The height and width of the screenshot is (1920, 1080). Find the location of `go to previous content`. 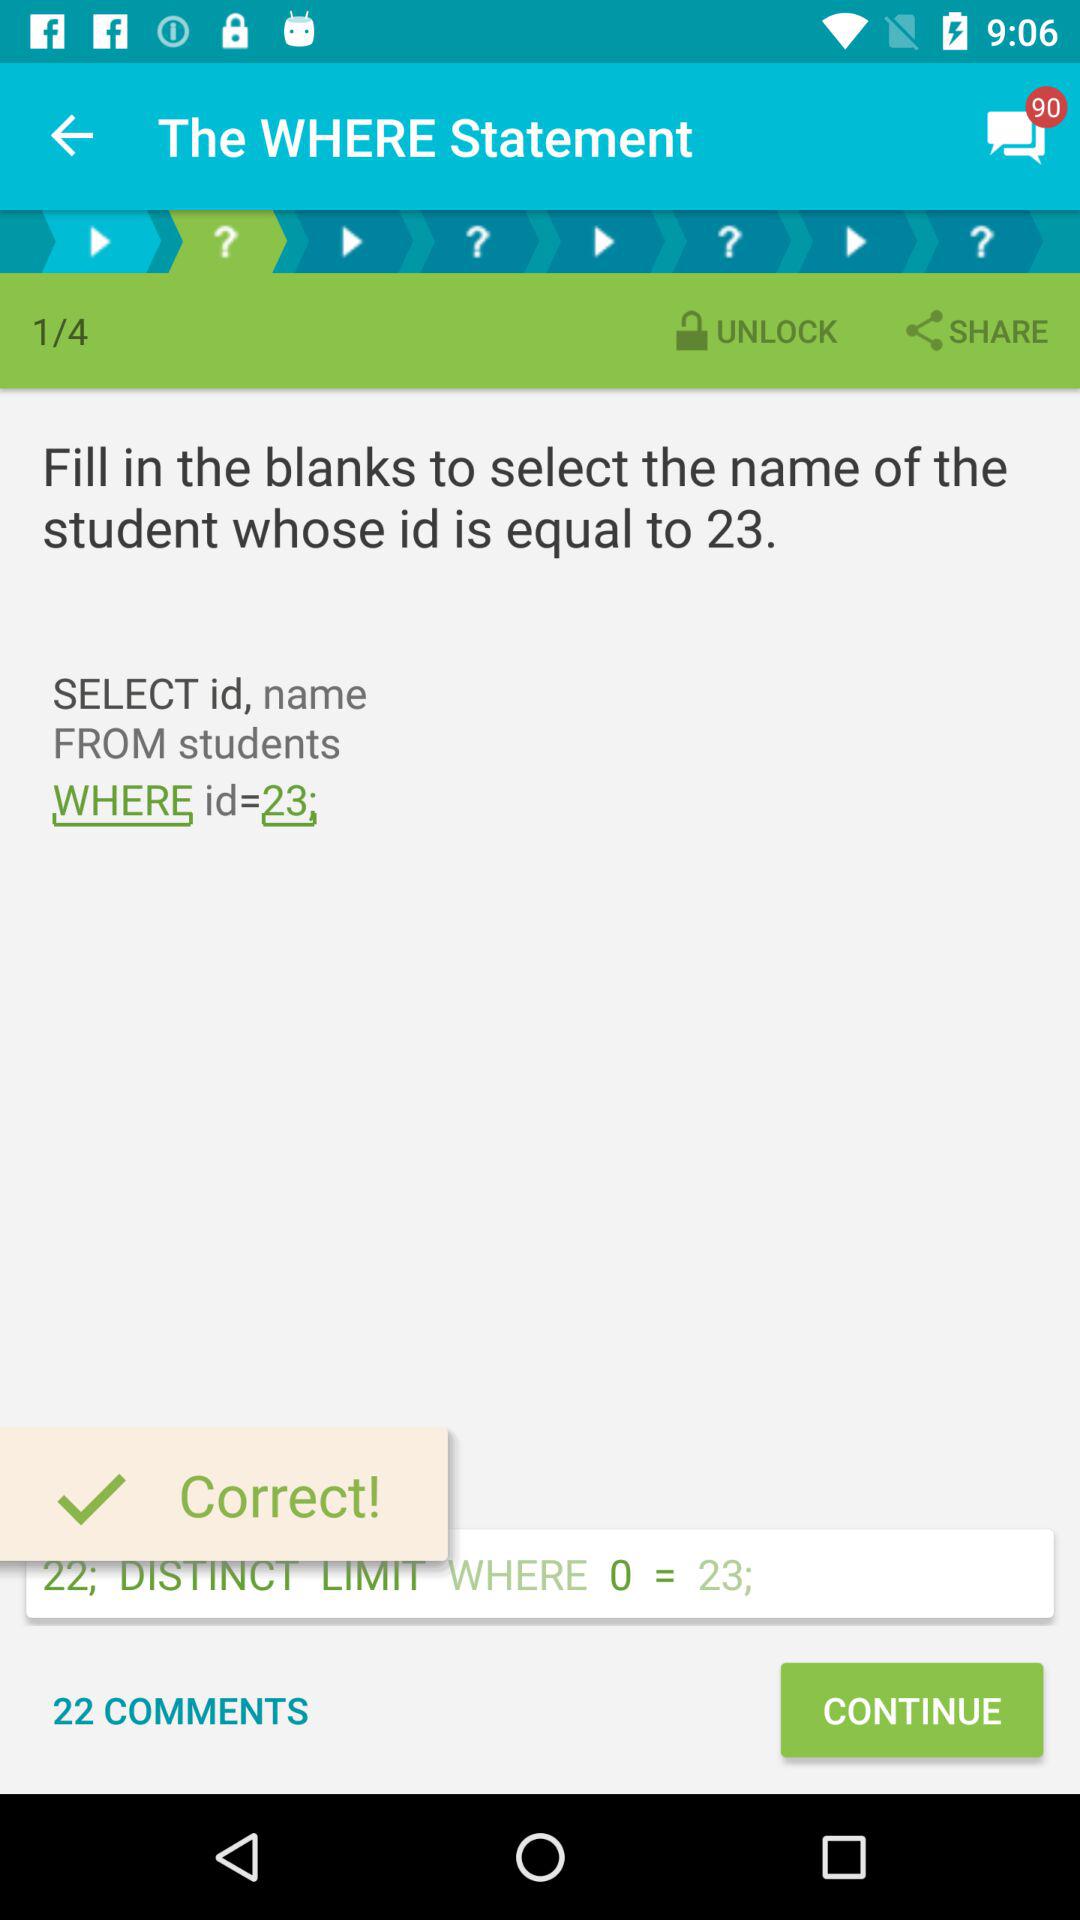

go to previous content is located at coordinates (99, 242).